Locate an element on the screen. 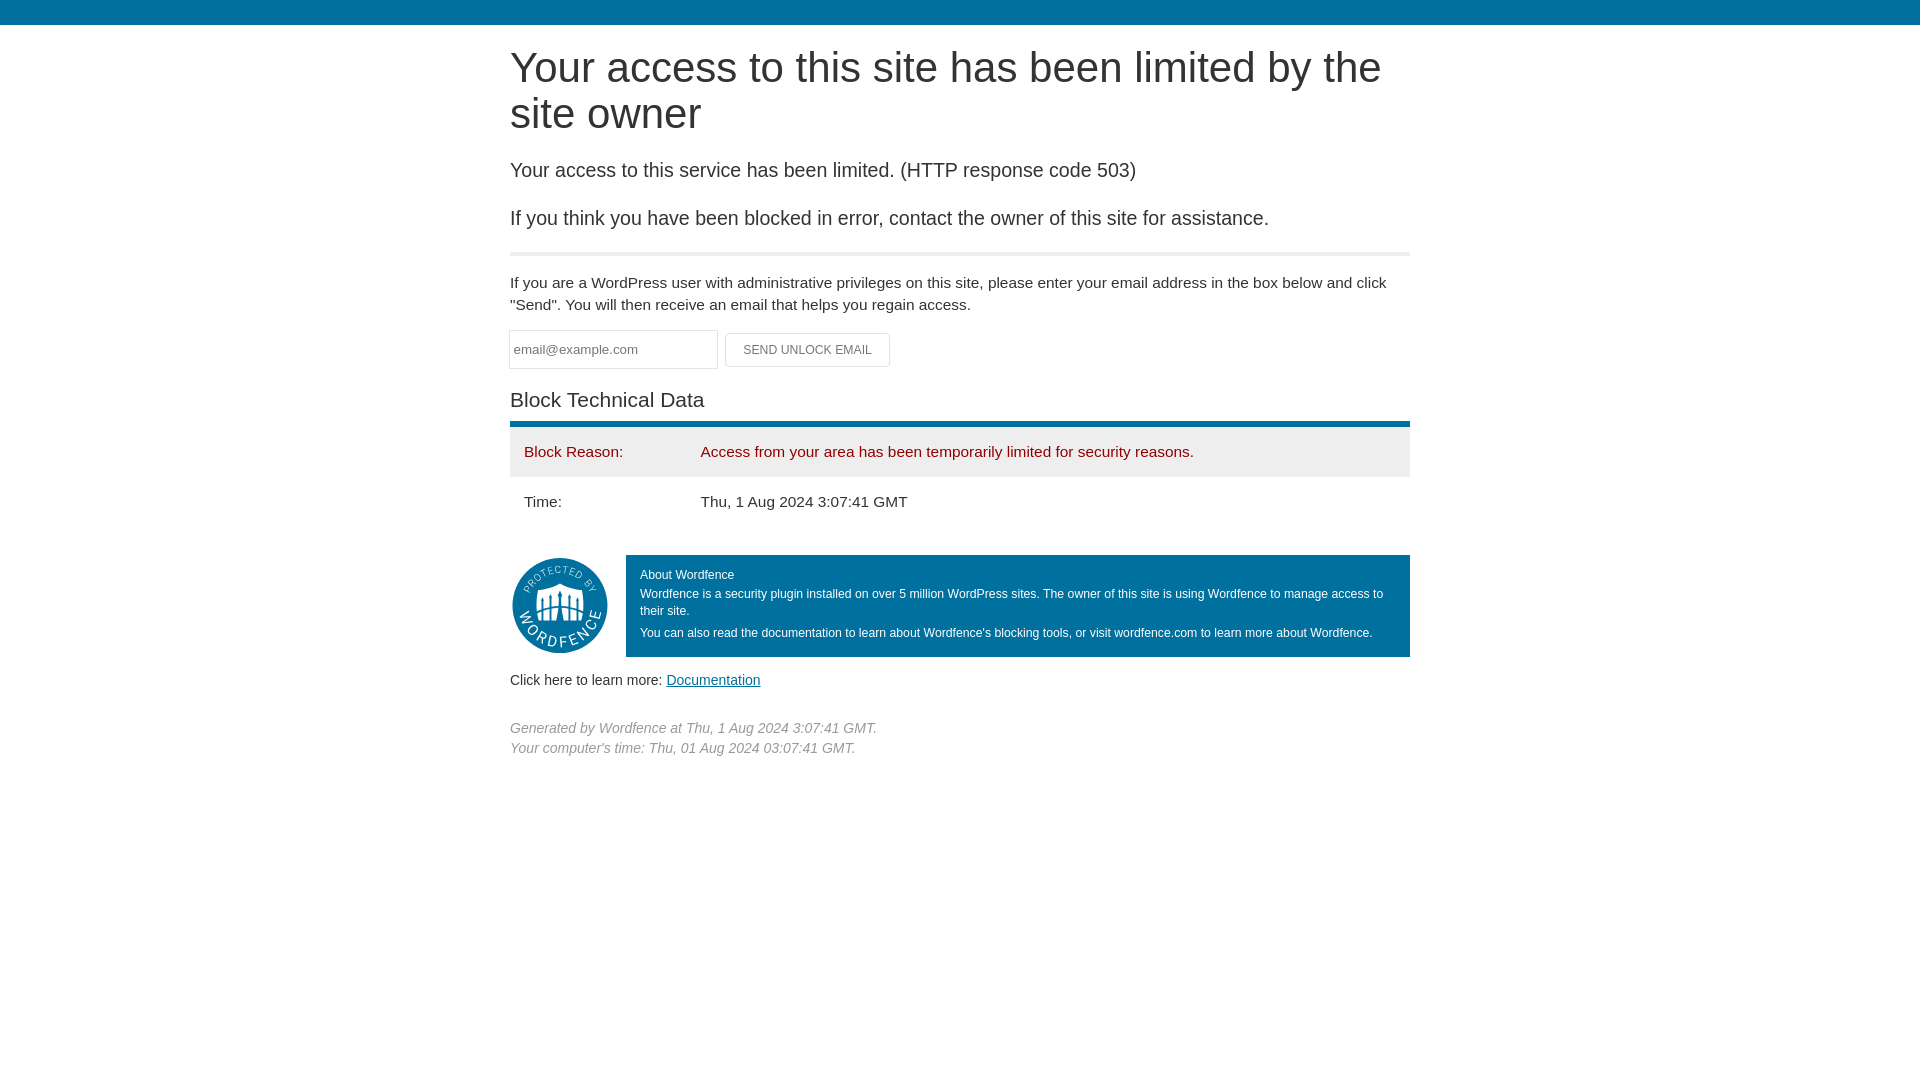 The width and height of the screenshot is (1920, 1080). Send Unlock Email is located at coordinates (808, 350).